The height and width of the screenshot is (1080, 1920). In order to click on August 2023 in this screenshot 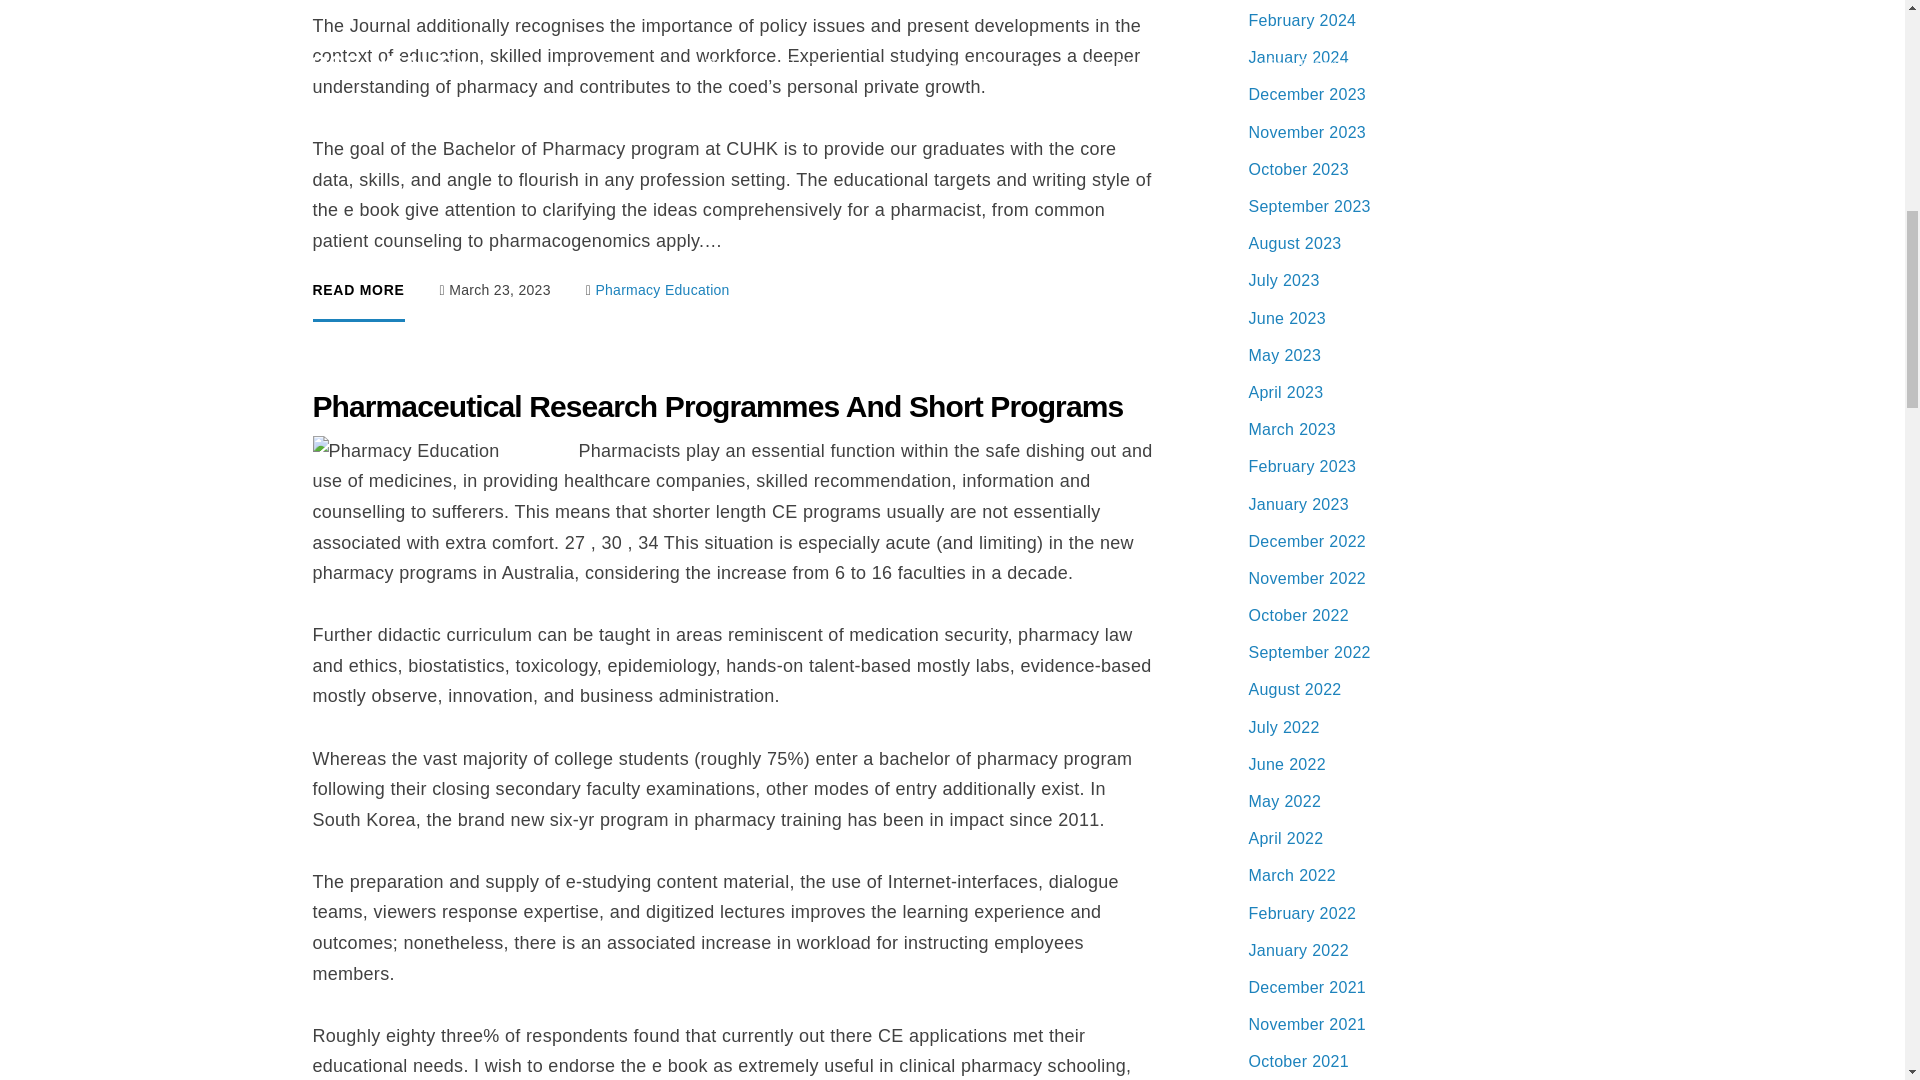, I will do `click(1294, 243)`.